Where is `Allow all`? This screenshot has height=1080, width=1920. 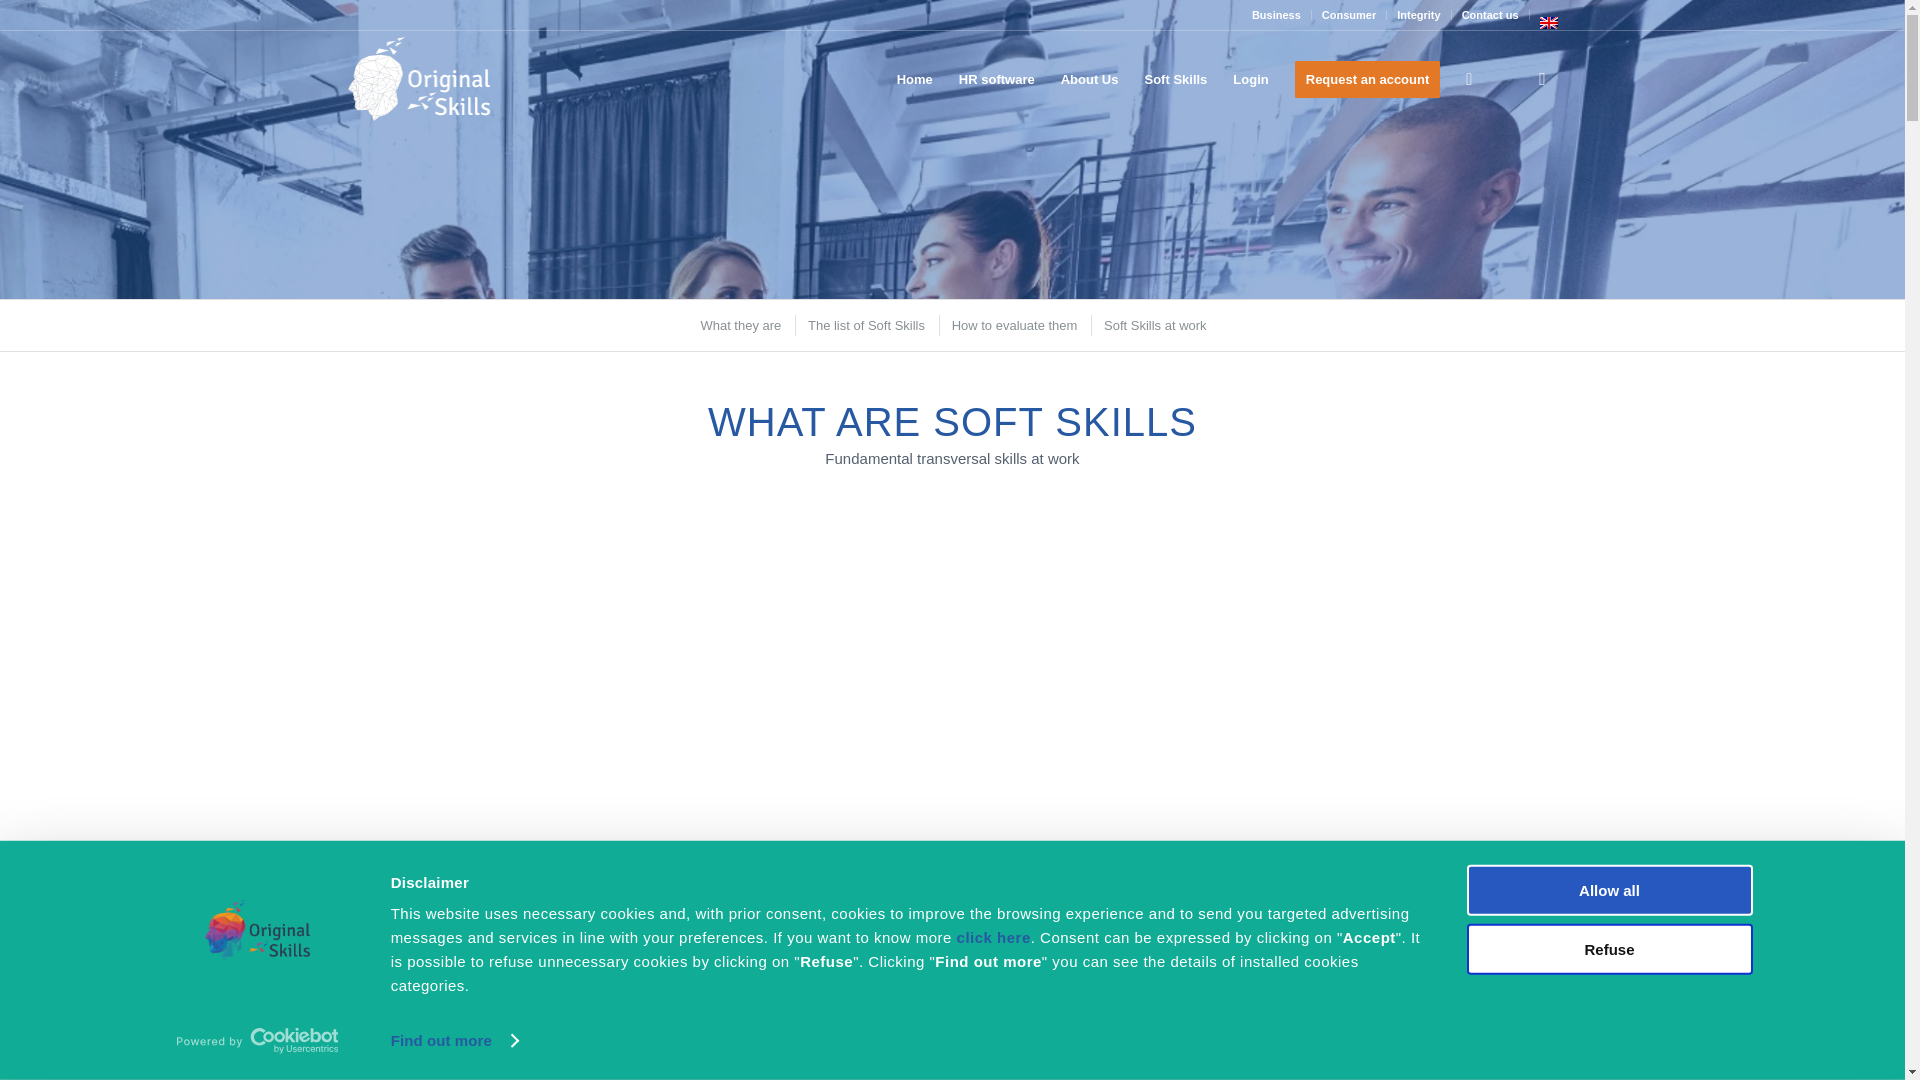
Allow all is located at coordinates (1608, 890).